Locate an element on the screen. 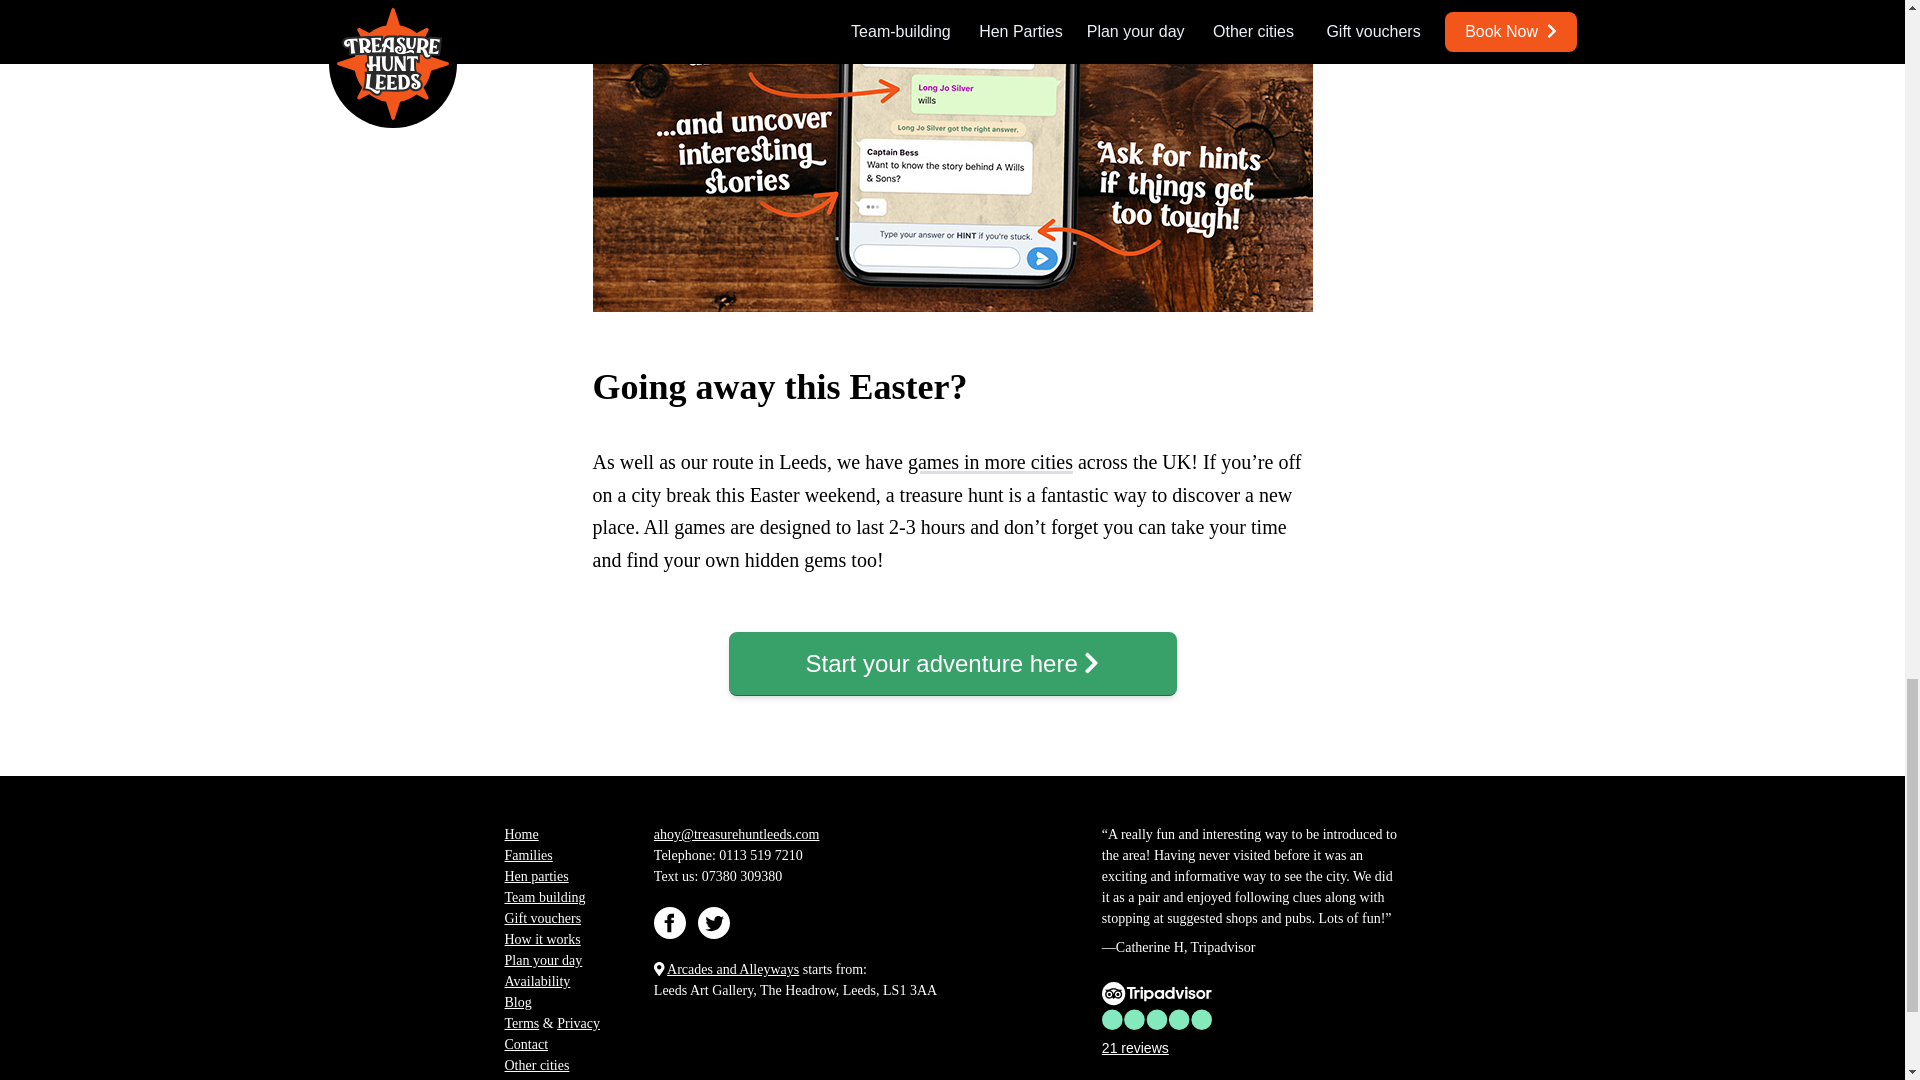  Blog is located at coordinates (517, 1002).